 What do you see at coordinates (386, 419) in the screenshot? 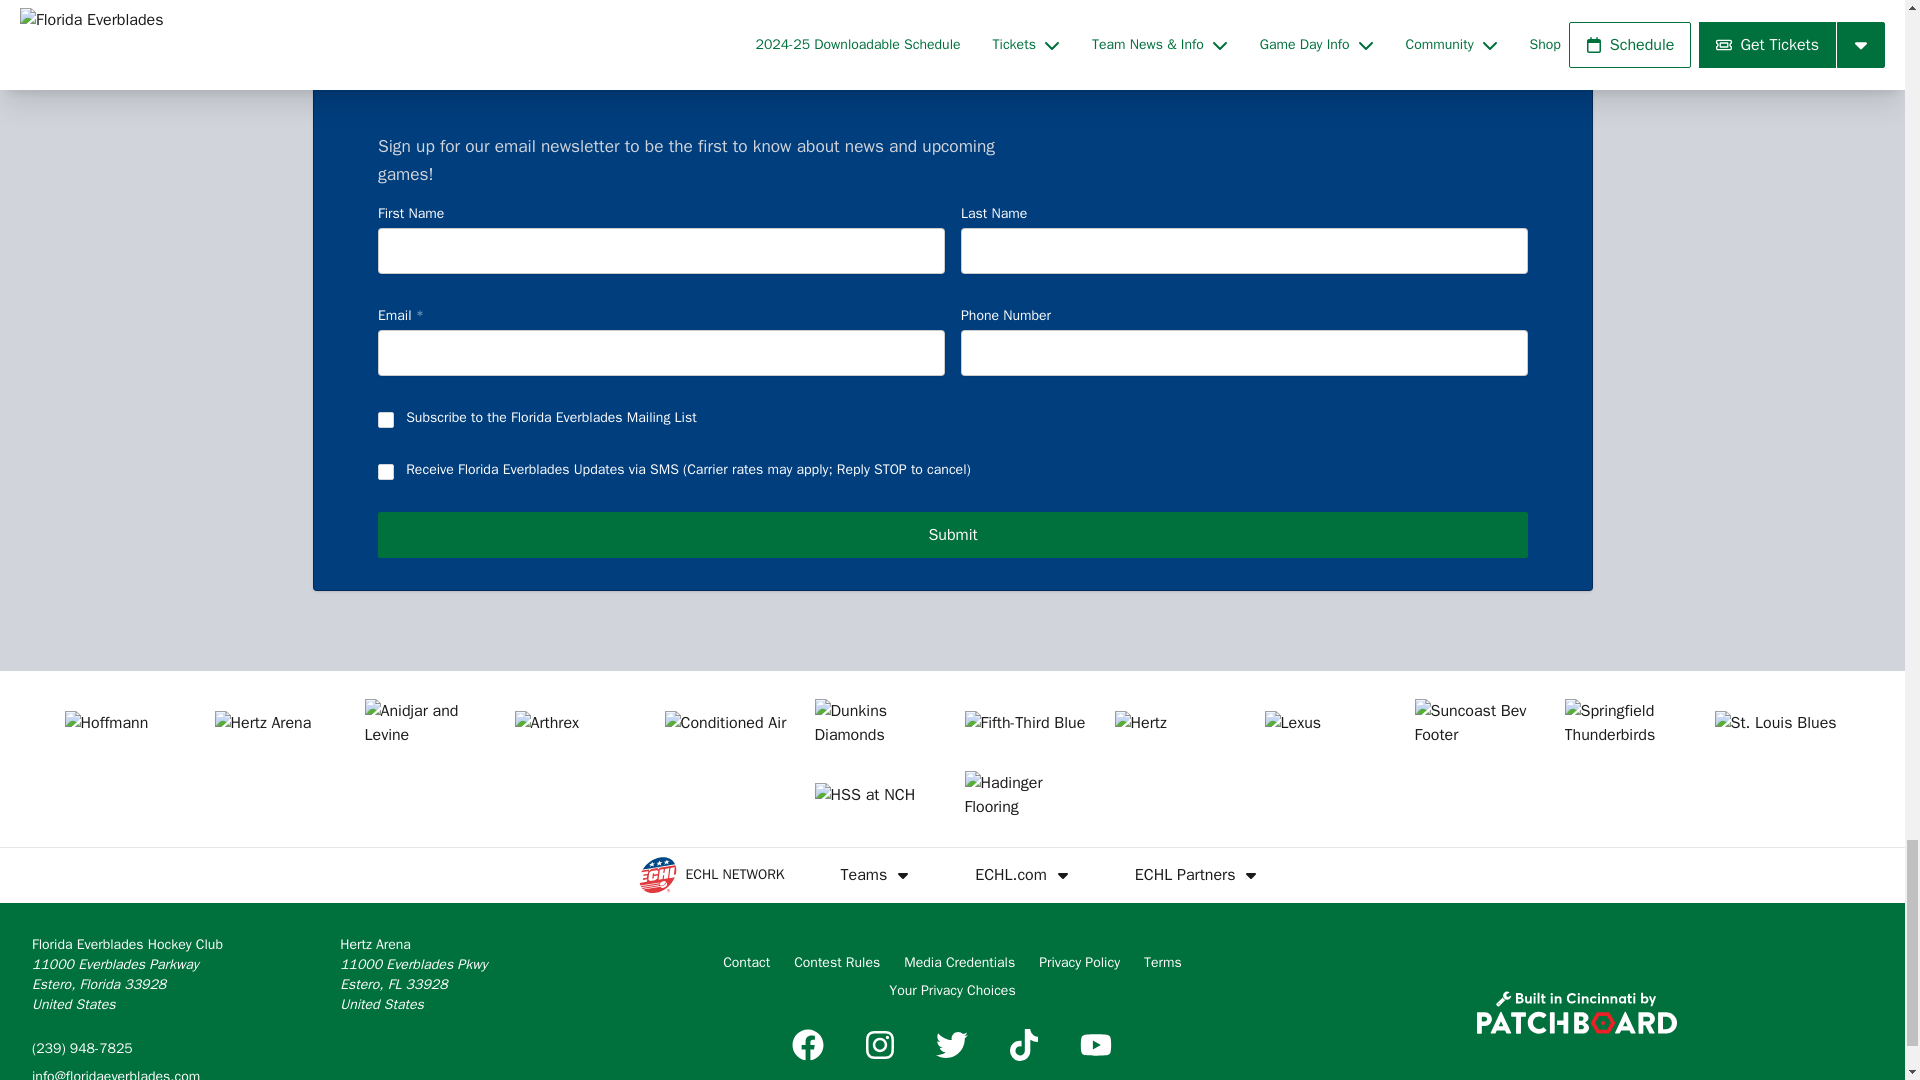
I see `on` at bounding box center [386, 419].